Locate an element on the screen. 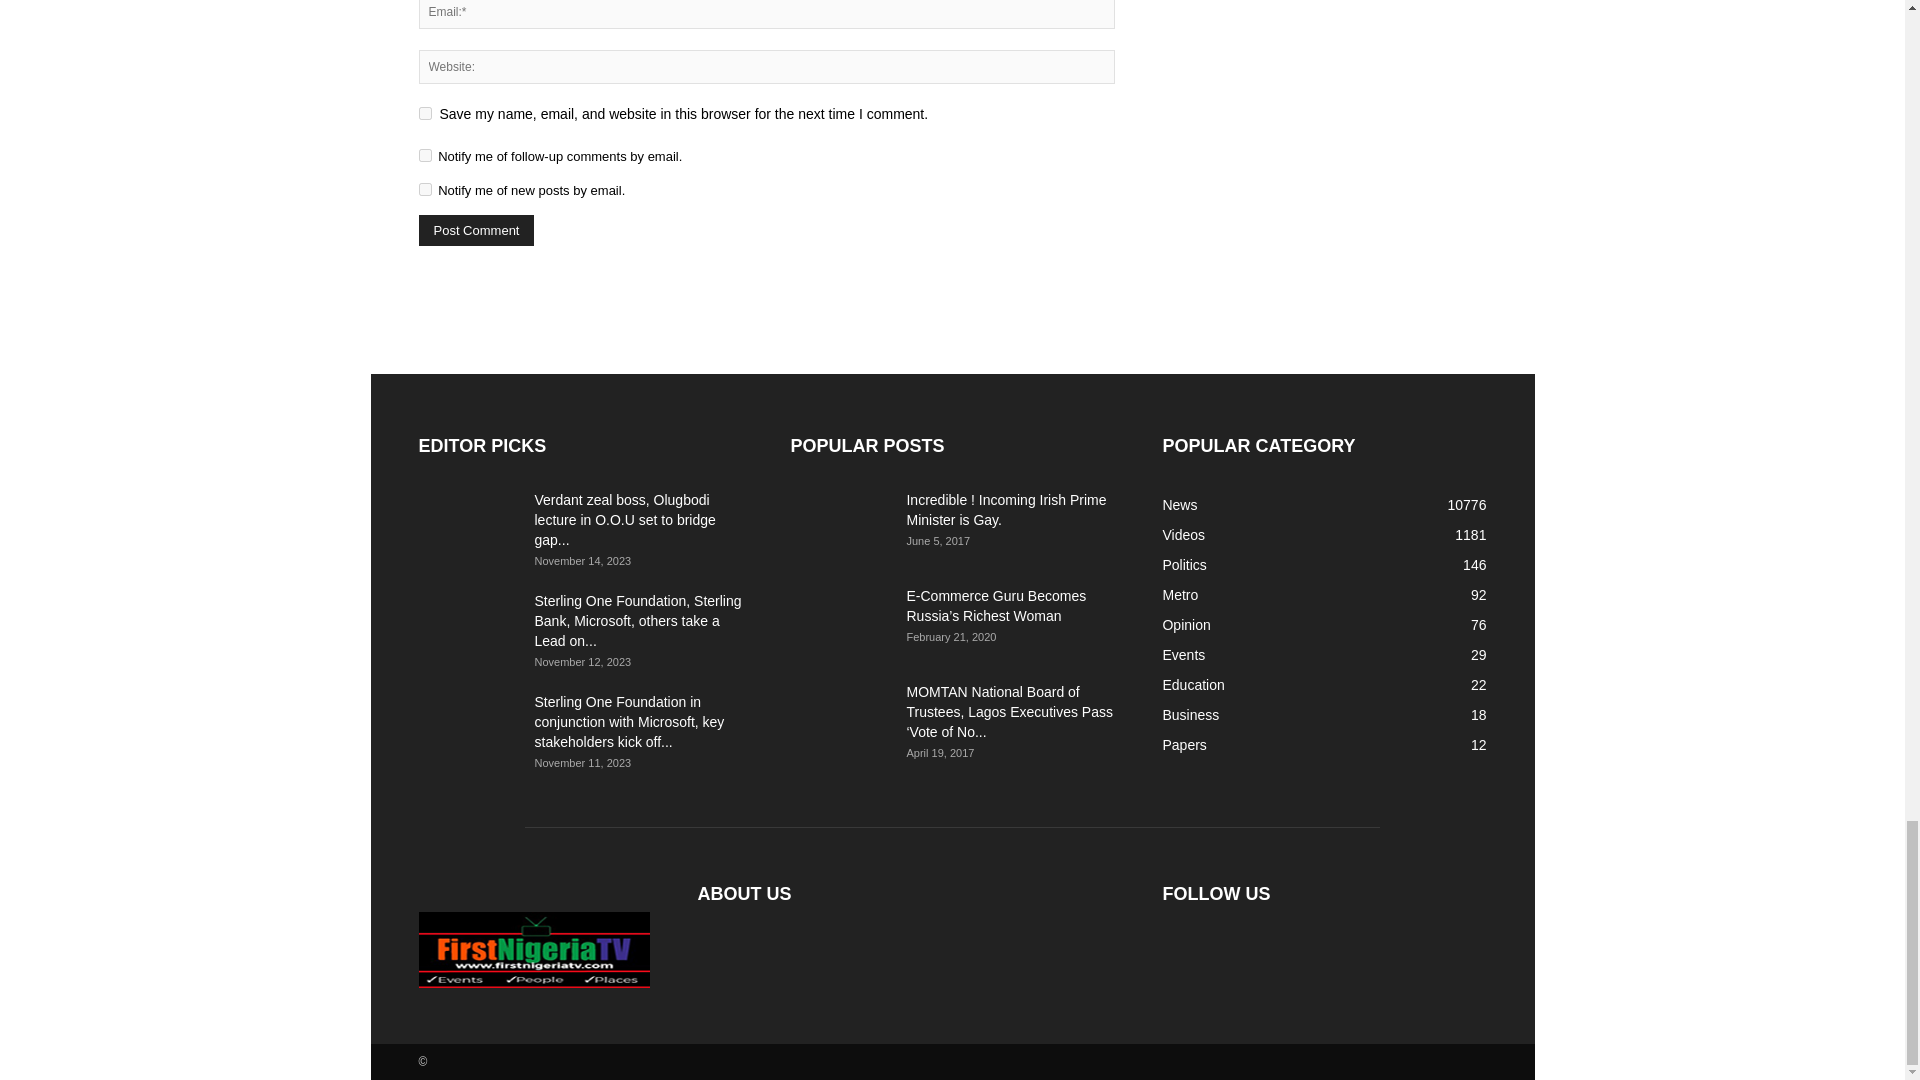 The image size is (1920, 1080). Post Comment is located at coordinates (476, 230).